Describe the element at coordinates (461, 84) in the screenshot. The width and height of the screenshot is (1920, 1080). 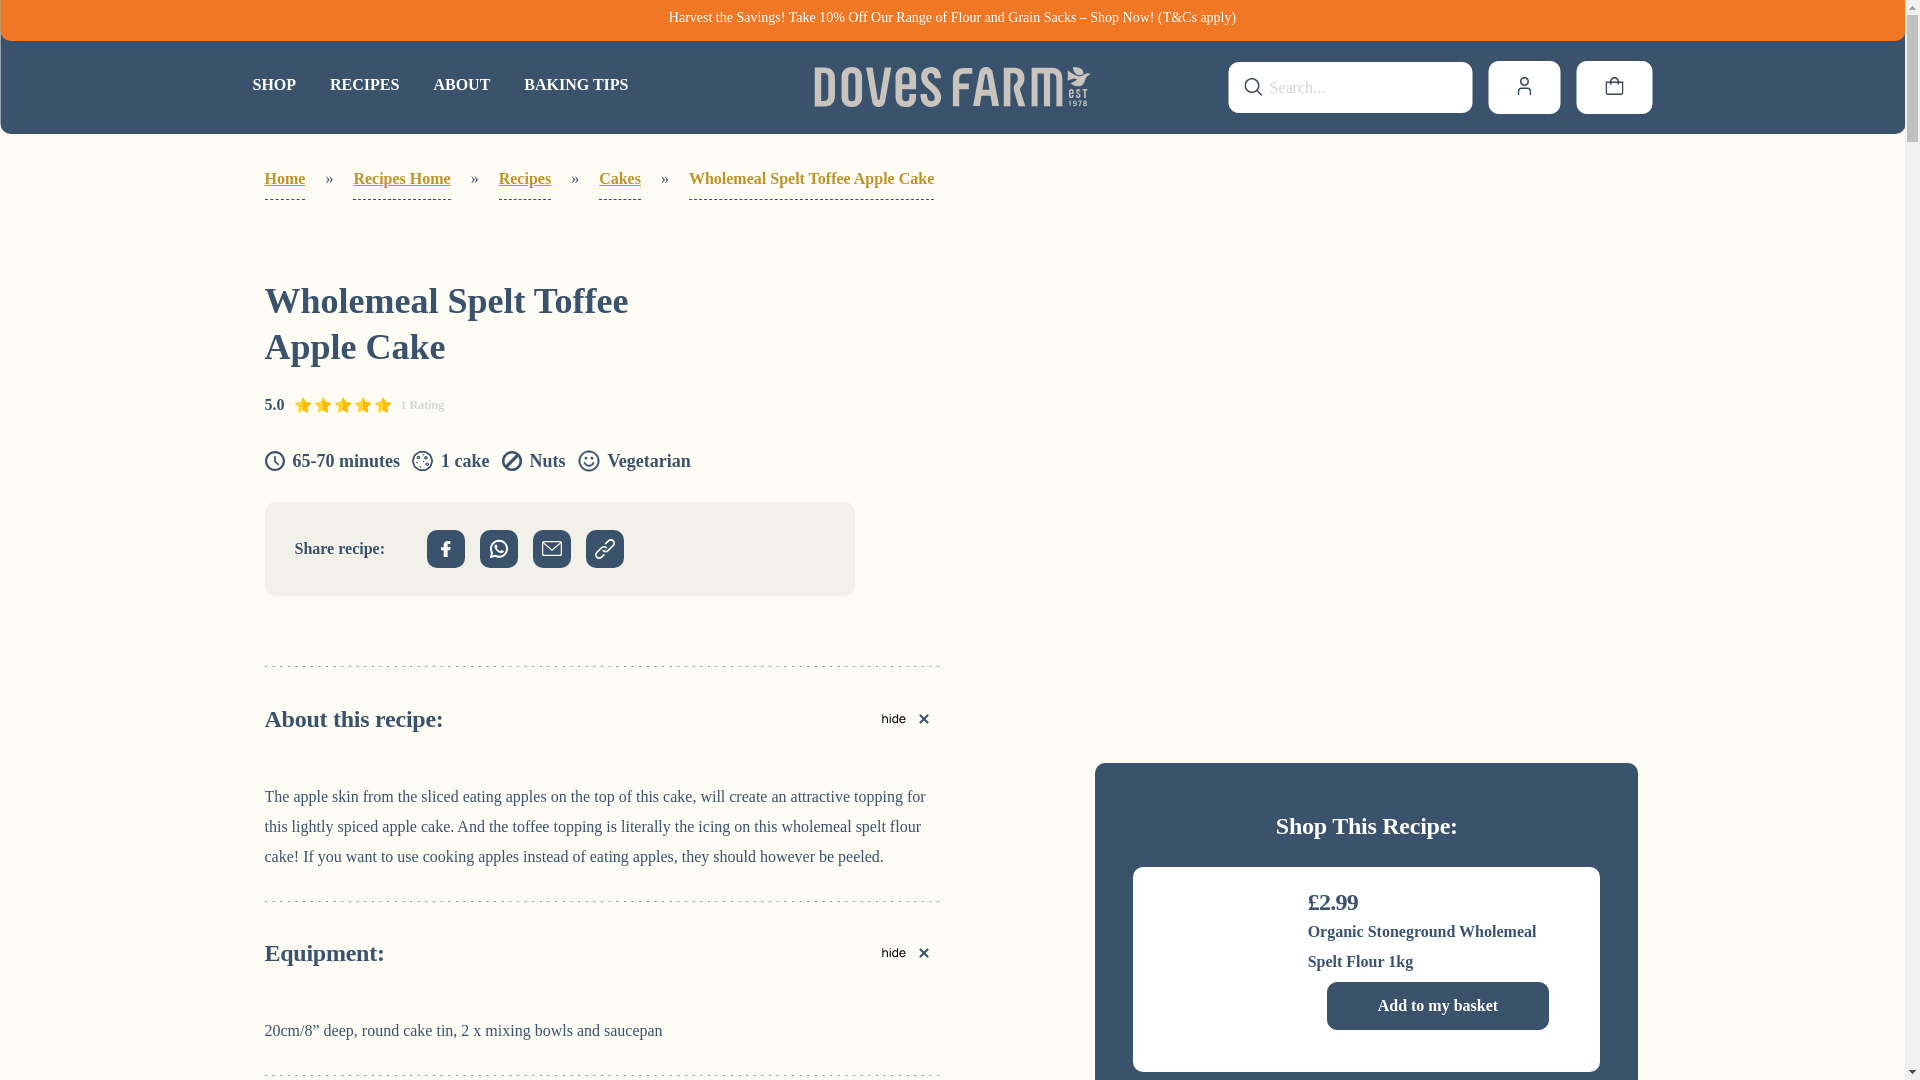
I see `ABOUT` at that location.